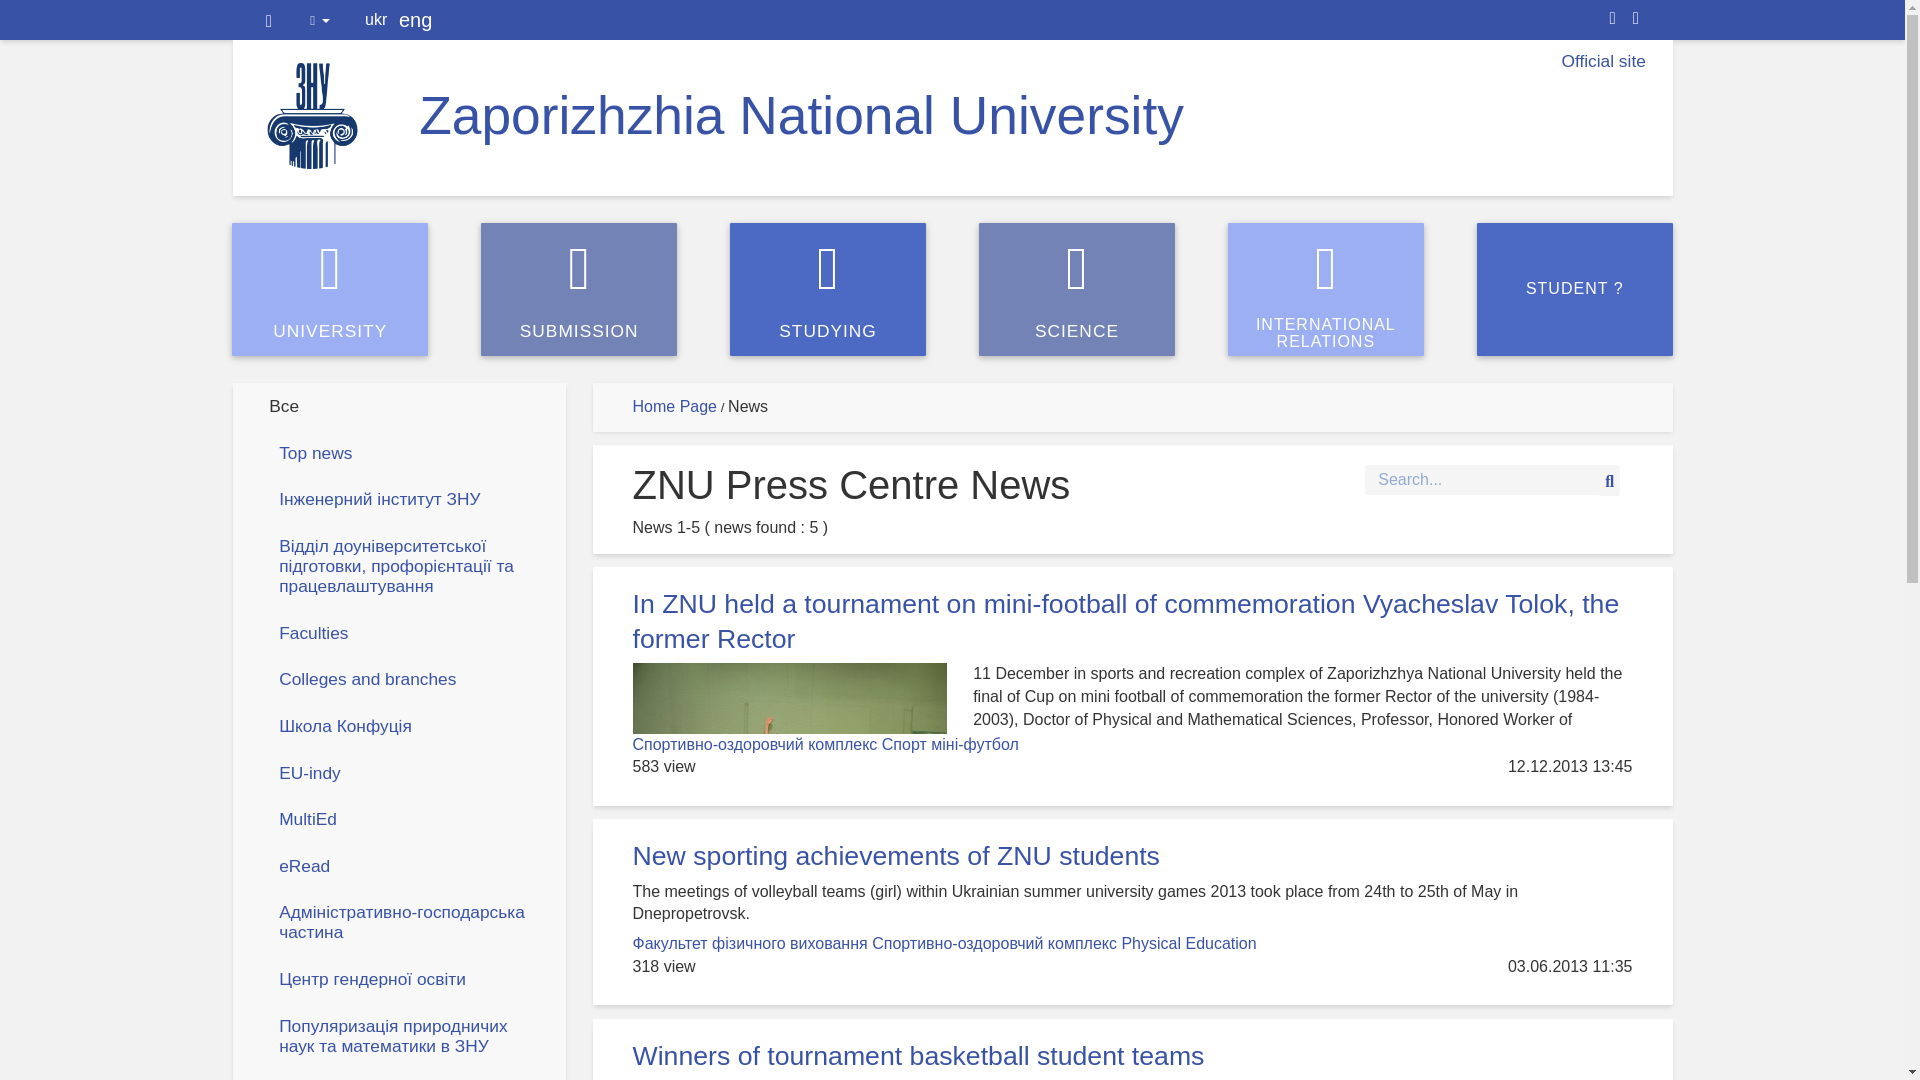  I want to click on UNIVERSITY, so click(1574, 289).